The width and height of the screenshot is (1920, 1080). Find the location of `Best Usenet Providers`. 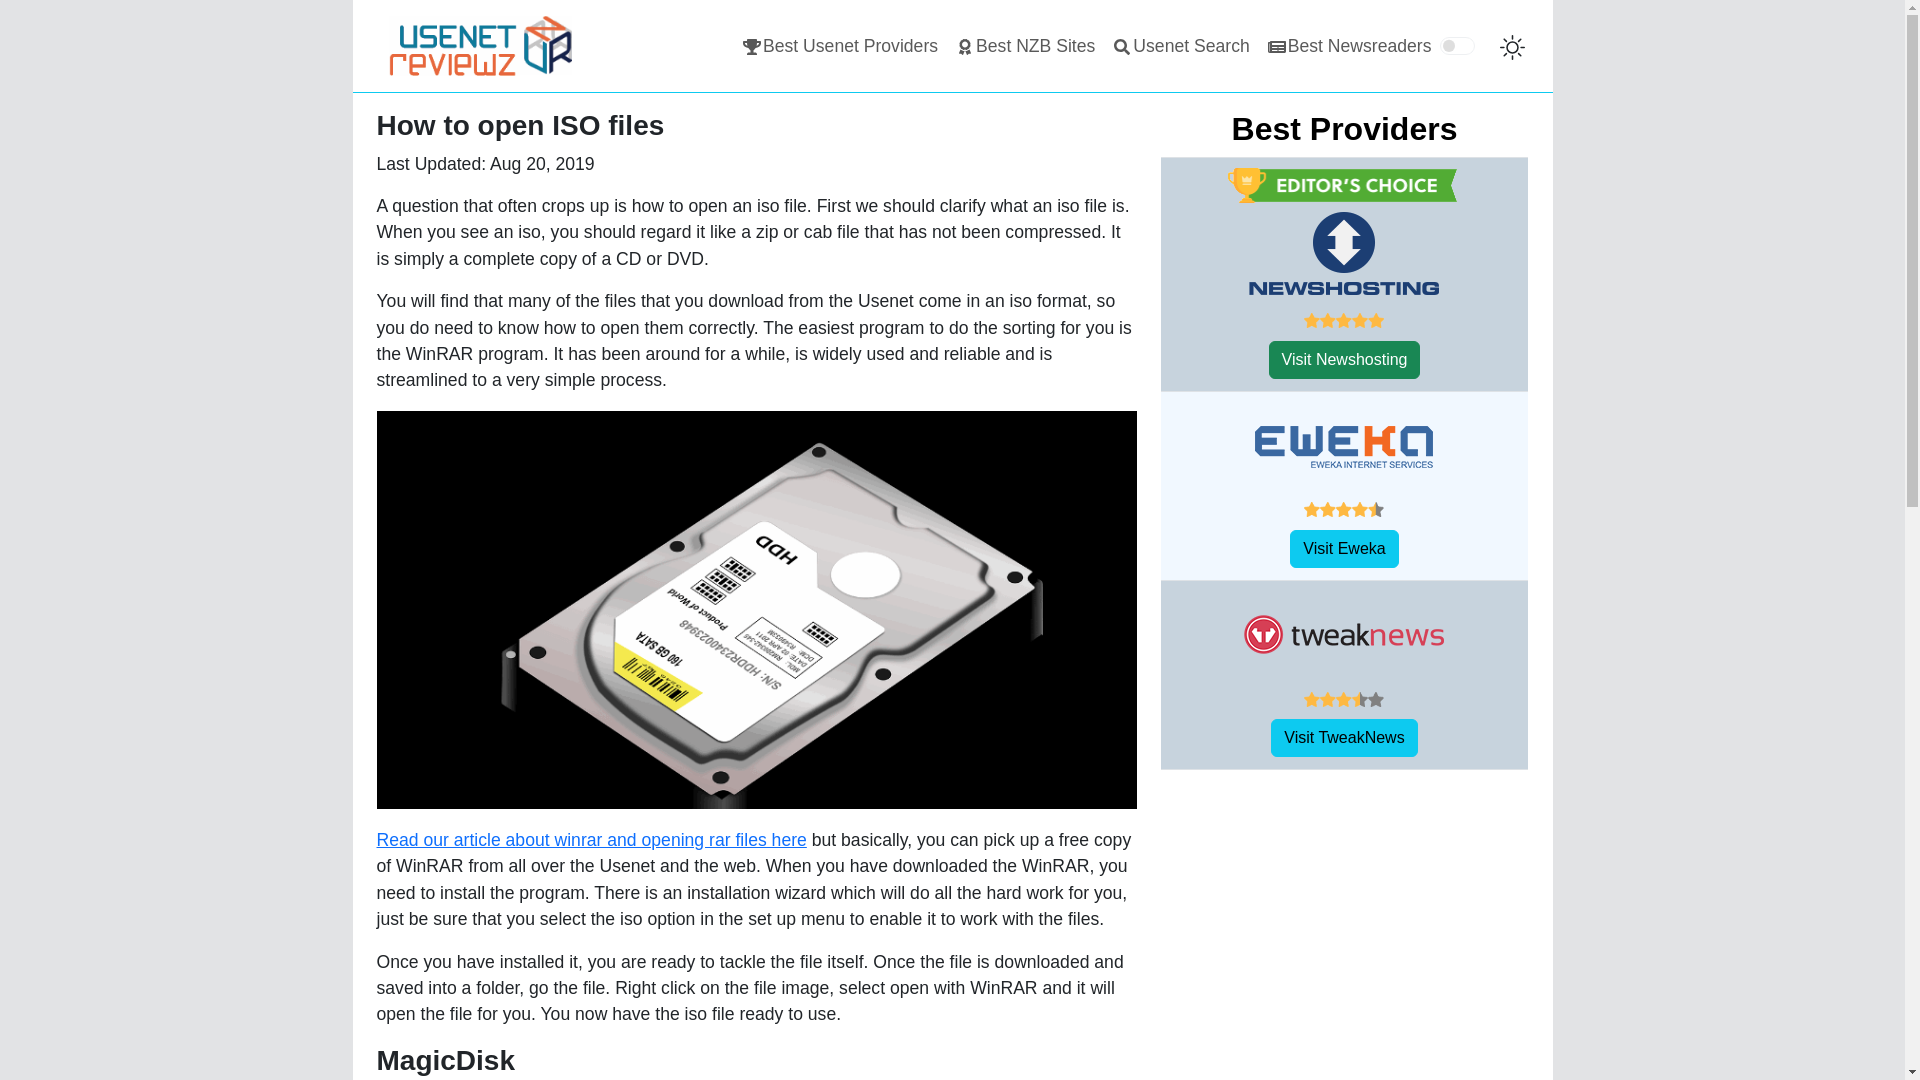

Best Usenet Providers is located at coordinates (840, 45).